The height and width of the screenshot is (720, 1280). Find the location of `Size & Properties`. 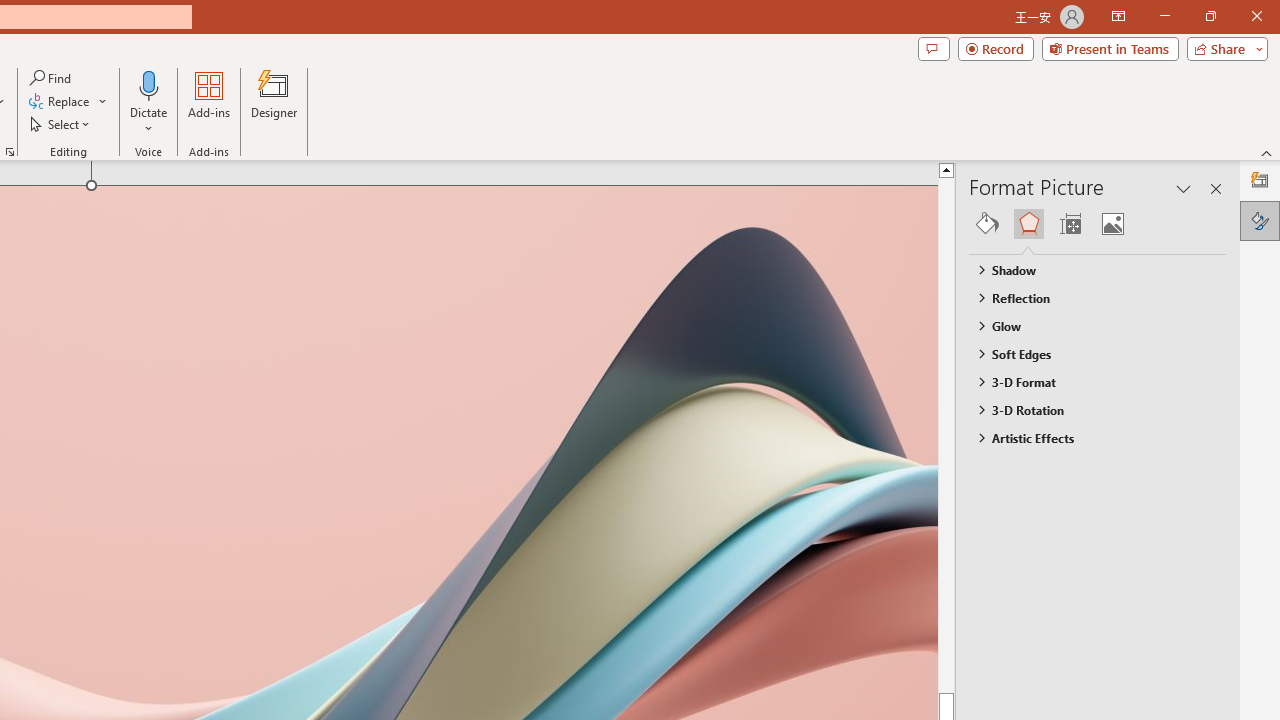

Size & Properties is located at coordinates (1070, 224).